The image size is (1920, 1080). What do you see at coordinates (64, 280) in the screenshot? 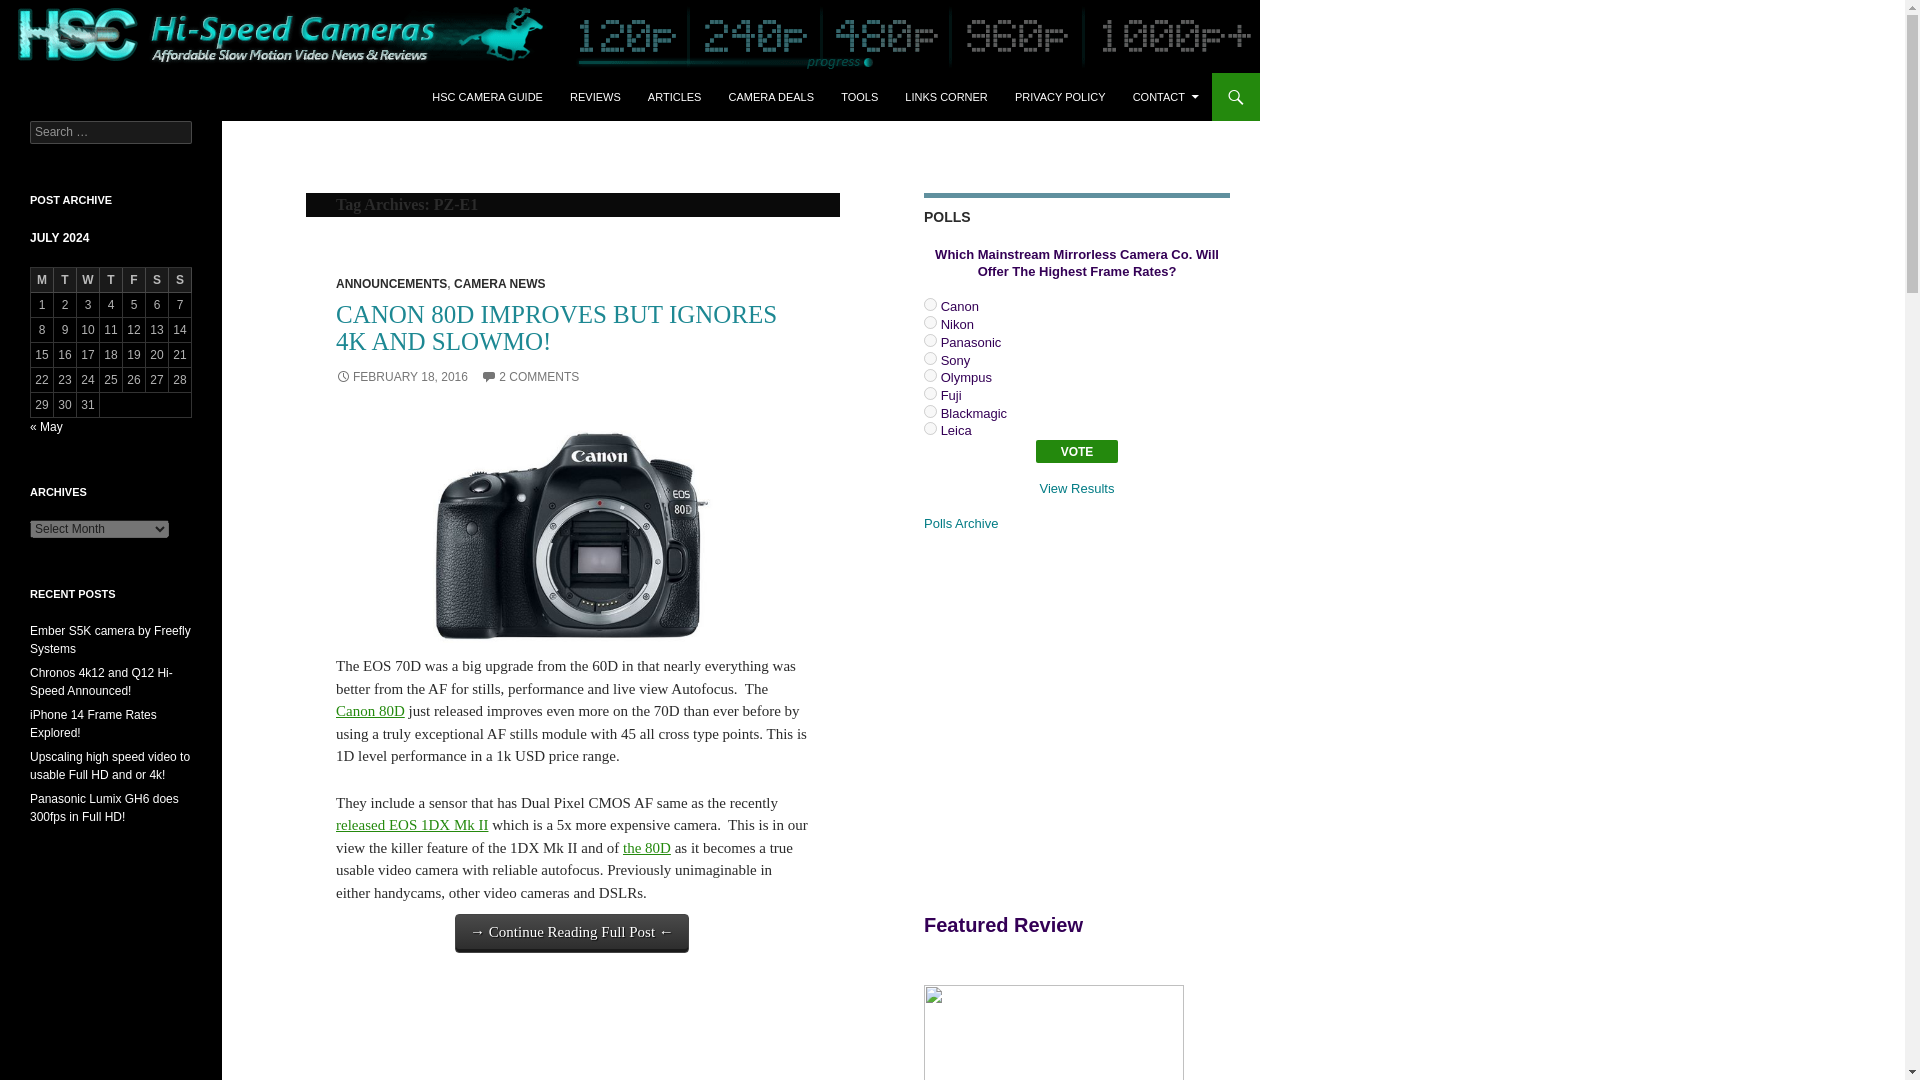
I see `Tuesday` at bounding box center [64, 280].